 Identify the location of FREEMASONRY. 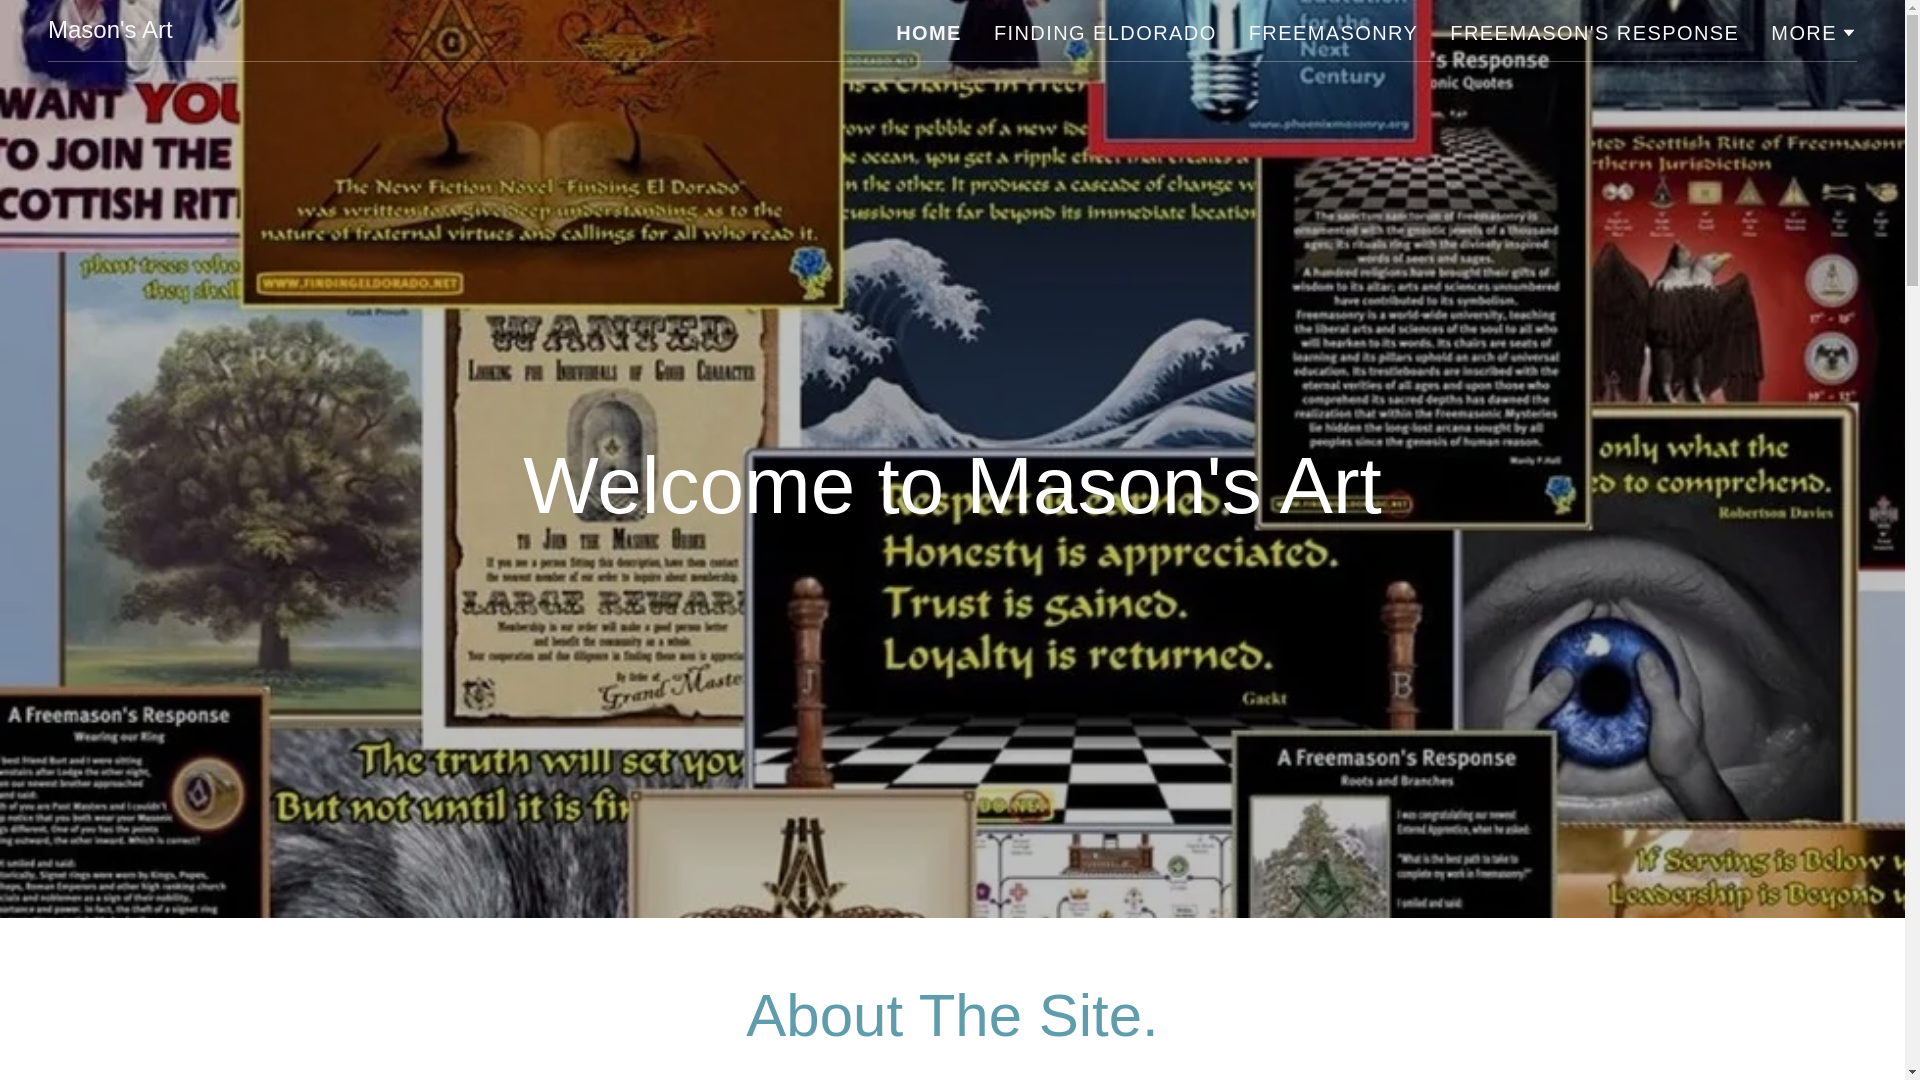
(1333, 32).